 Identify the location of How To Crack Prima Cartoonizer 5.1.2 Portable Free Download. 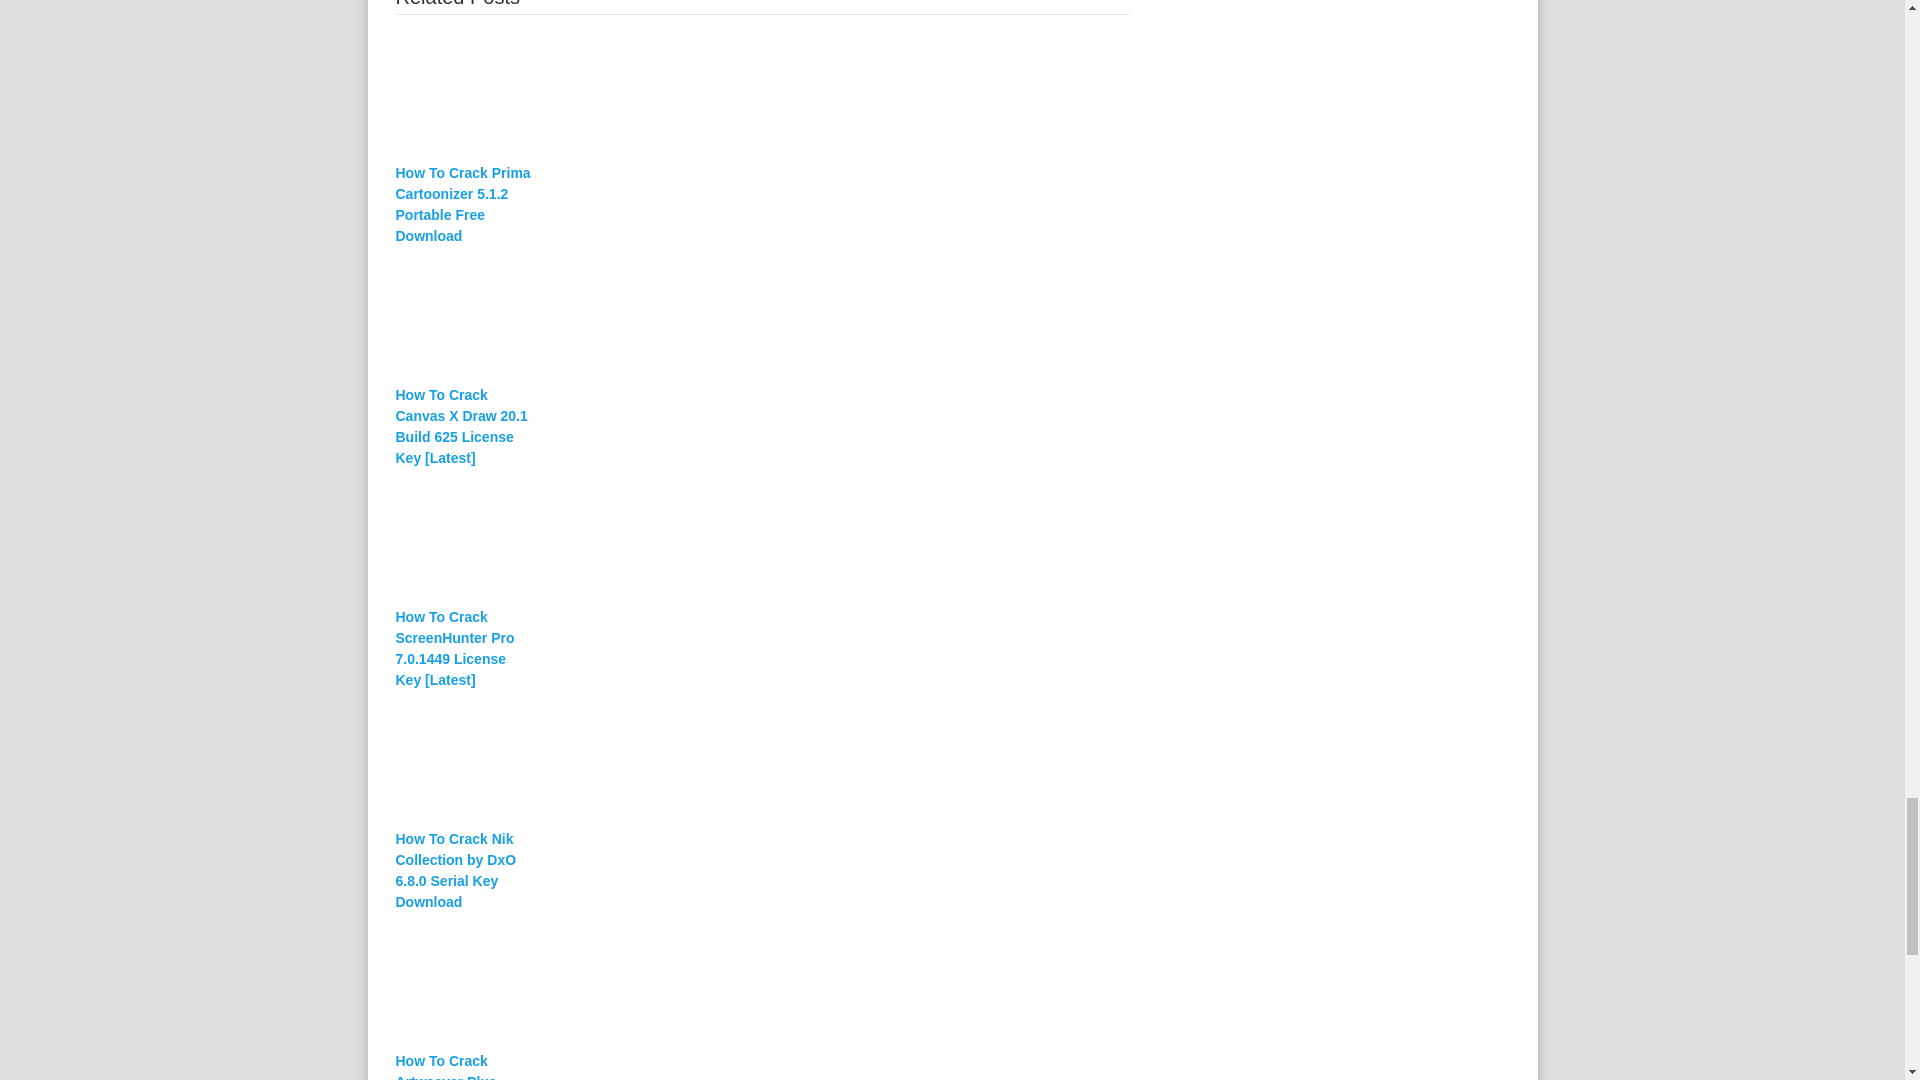
(464, 205).